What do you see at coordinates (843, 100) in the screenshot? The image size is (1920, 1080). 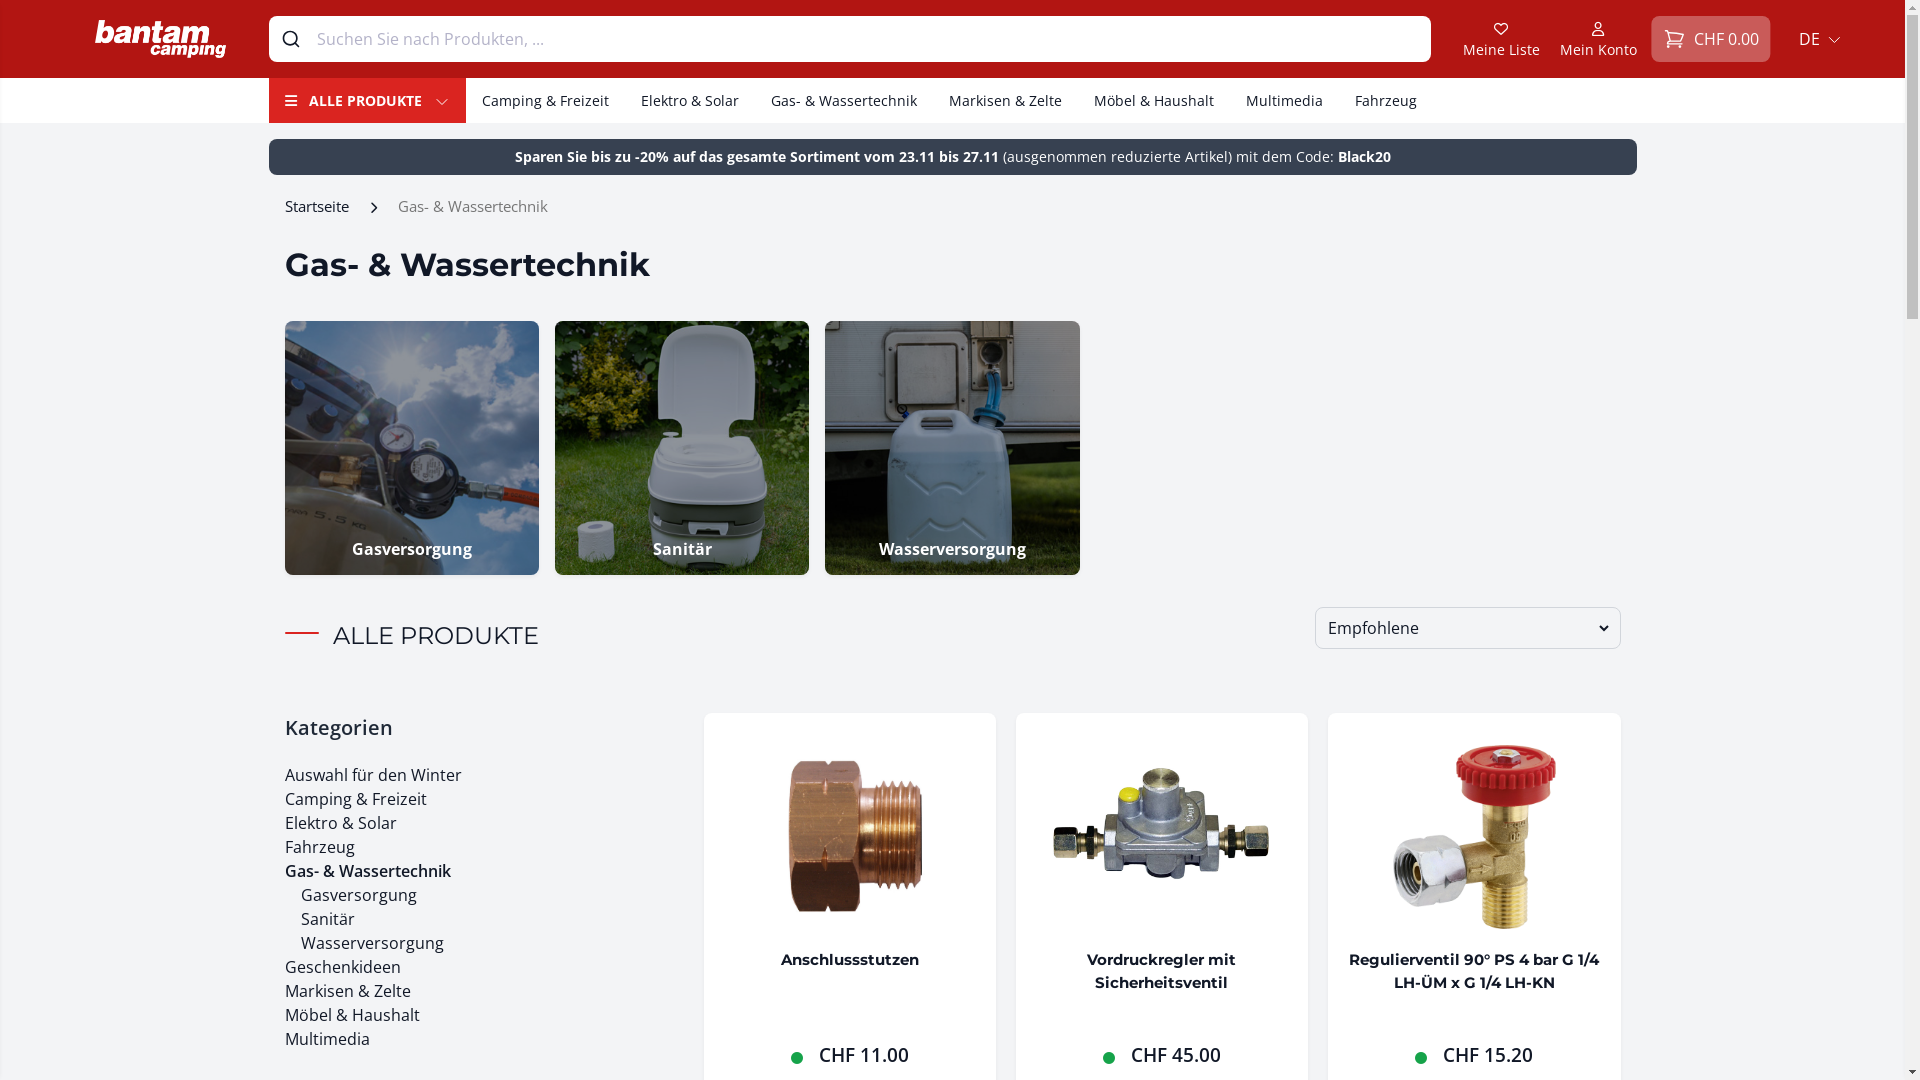 I see `Gas- & Wassertechnik` at bounding box center [843, 100].